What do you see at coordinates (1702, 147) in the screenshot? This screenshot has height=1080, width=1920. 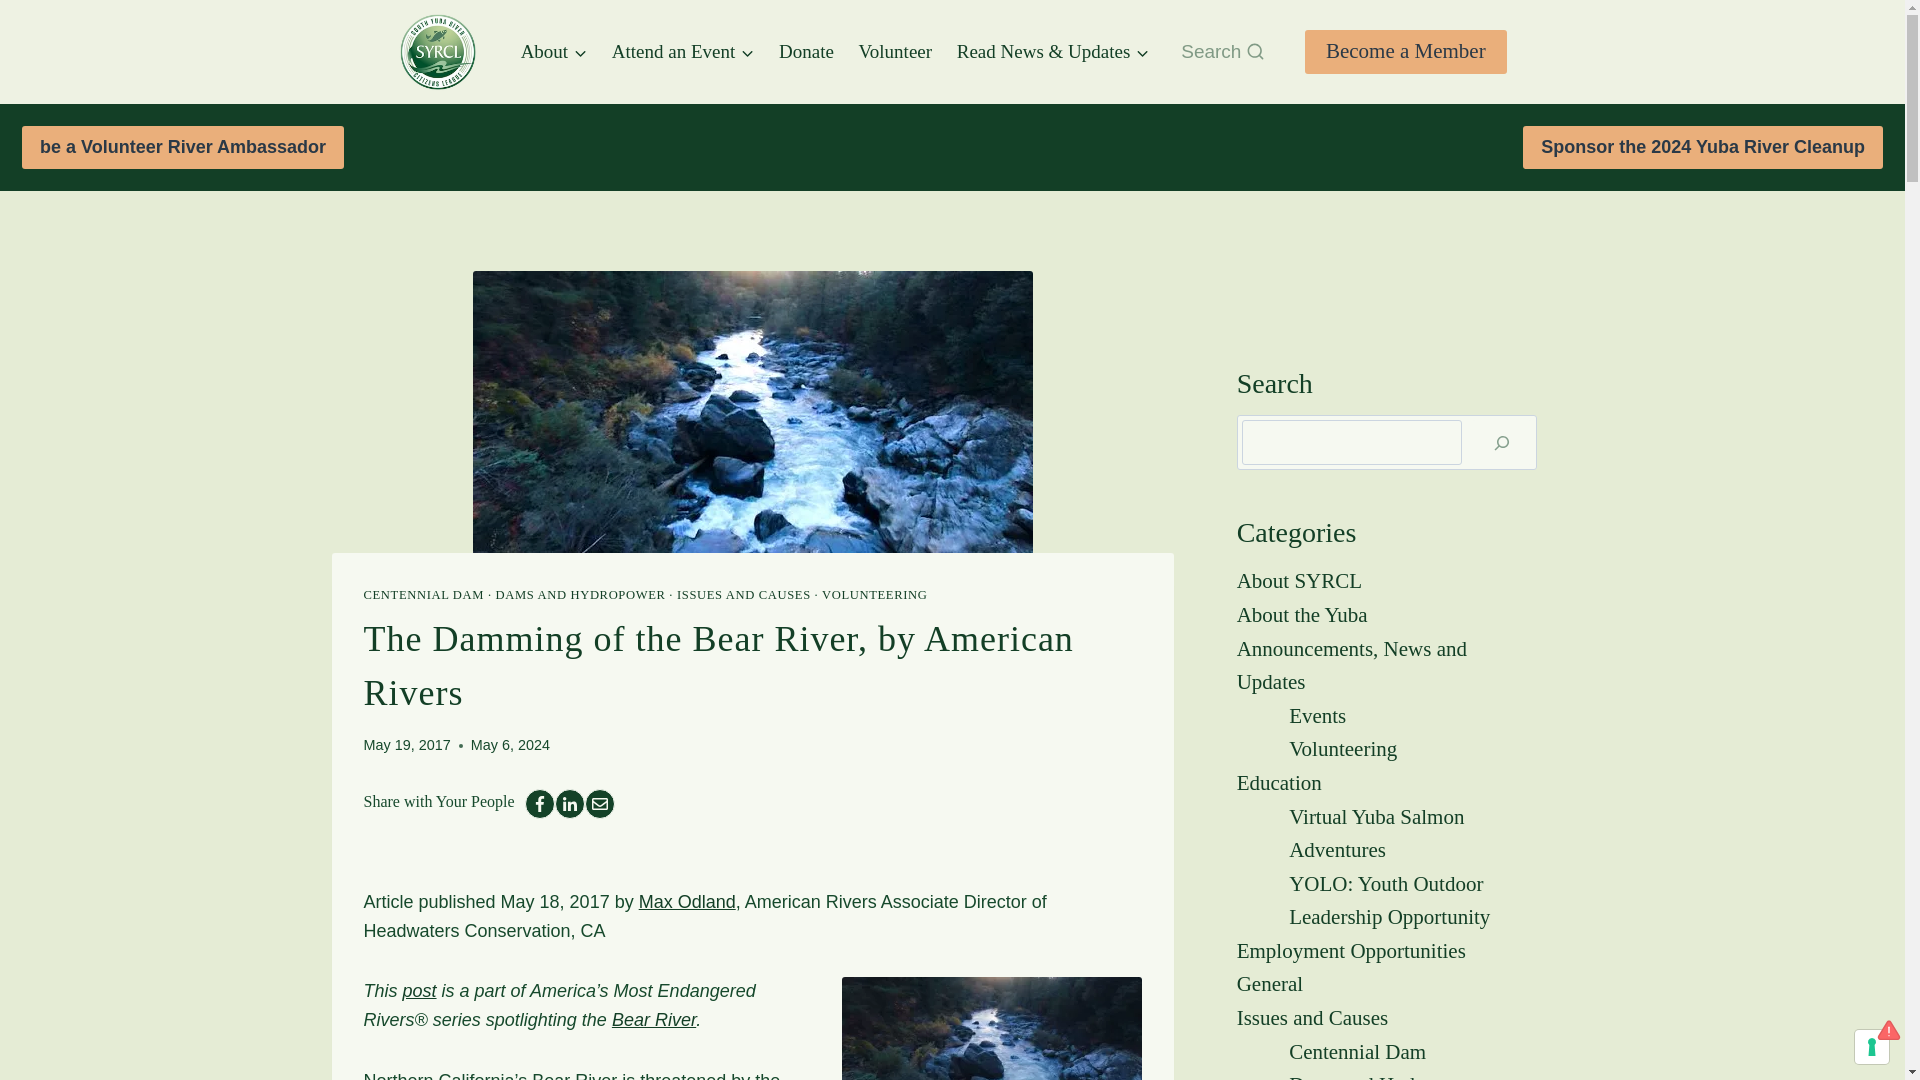 I see `Sponsor the 2024 Yuba River Cleanup` at bounding box center [1702, 147].